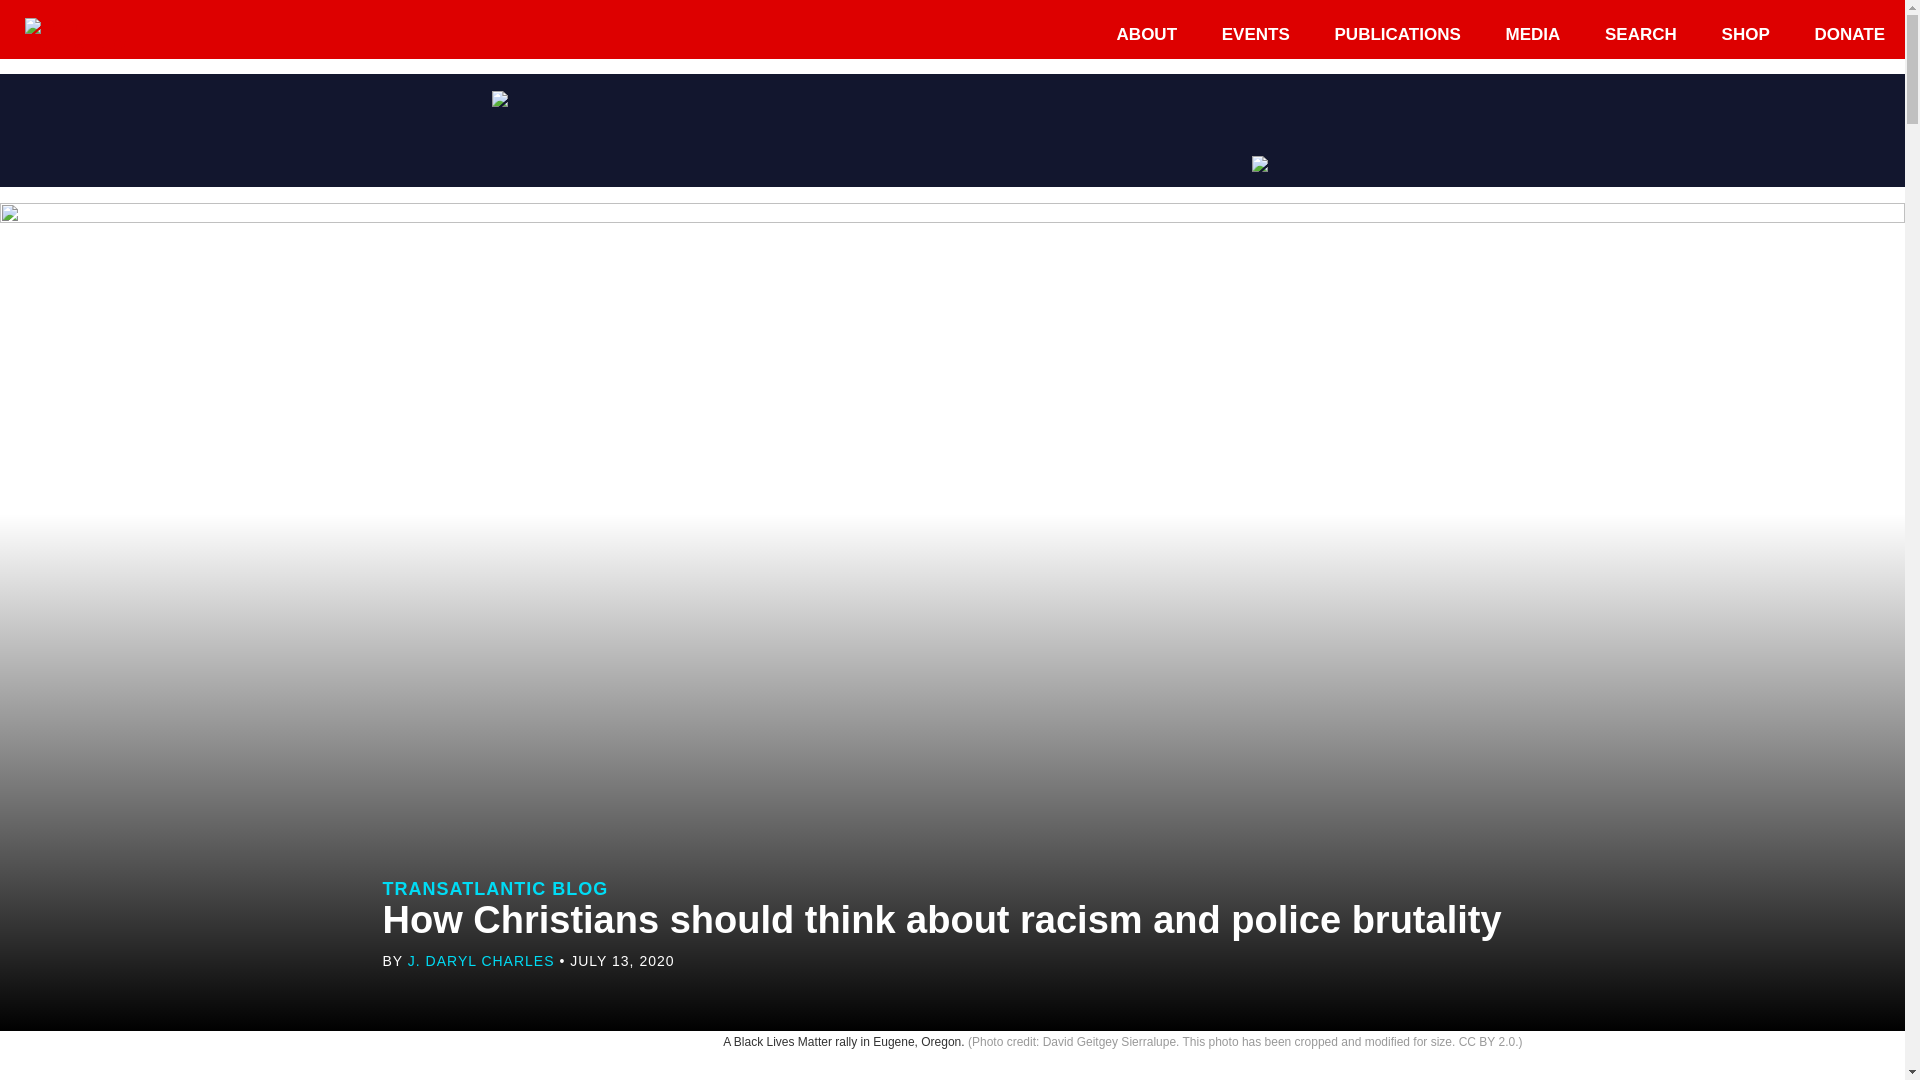 Image resolution: width=1920 pixels, height=1080 pixels. What do you see at coordinates (1255, 34) in the screenshot?
I see `EVENTS` at bounding box center [1255, 34].